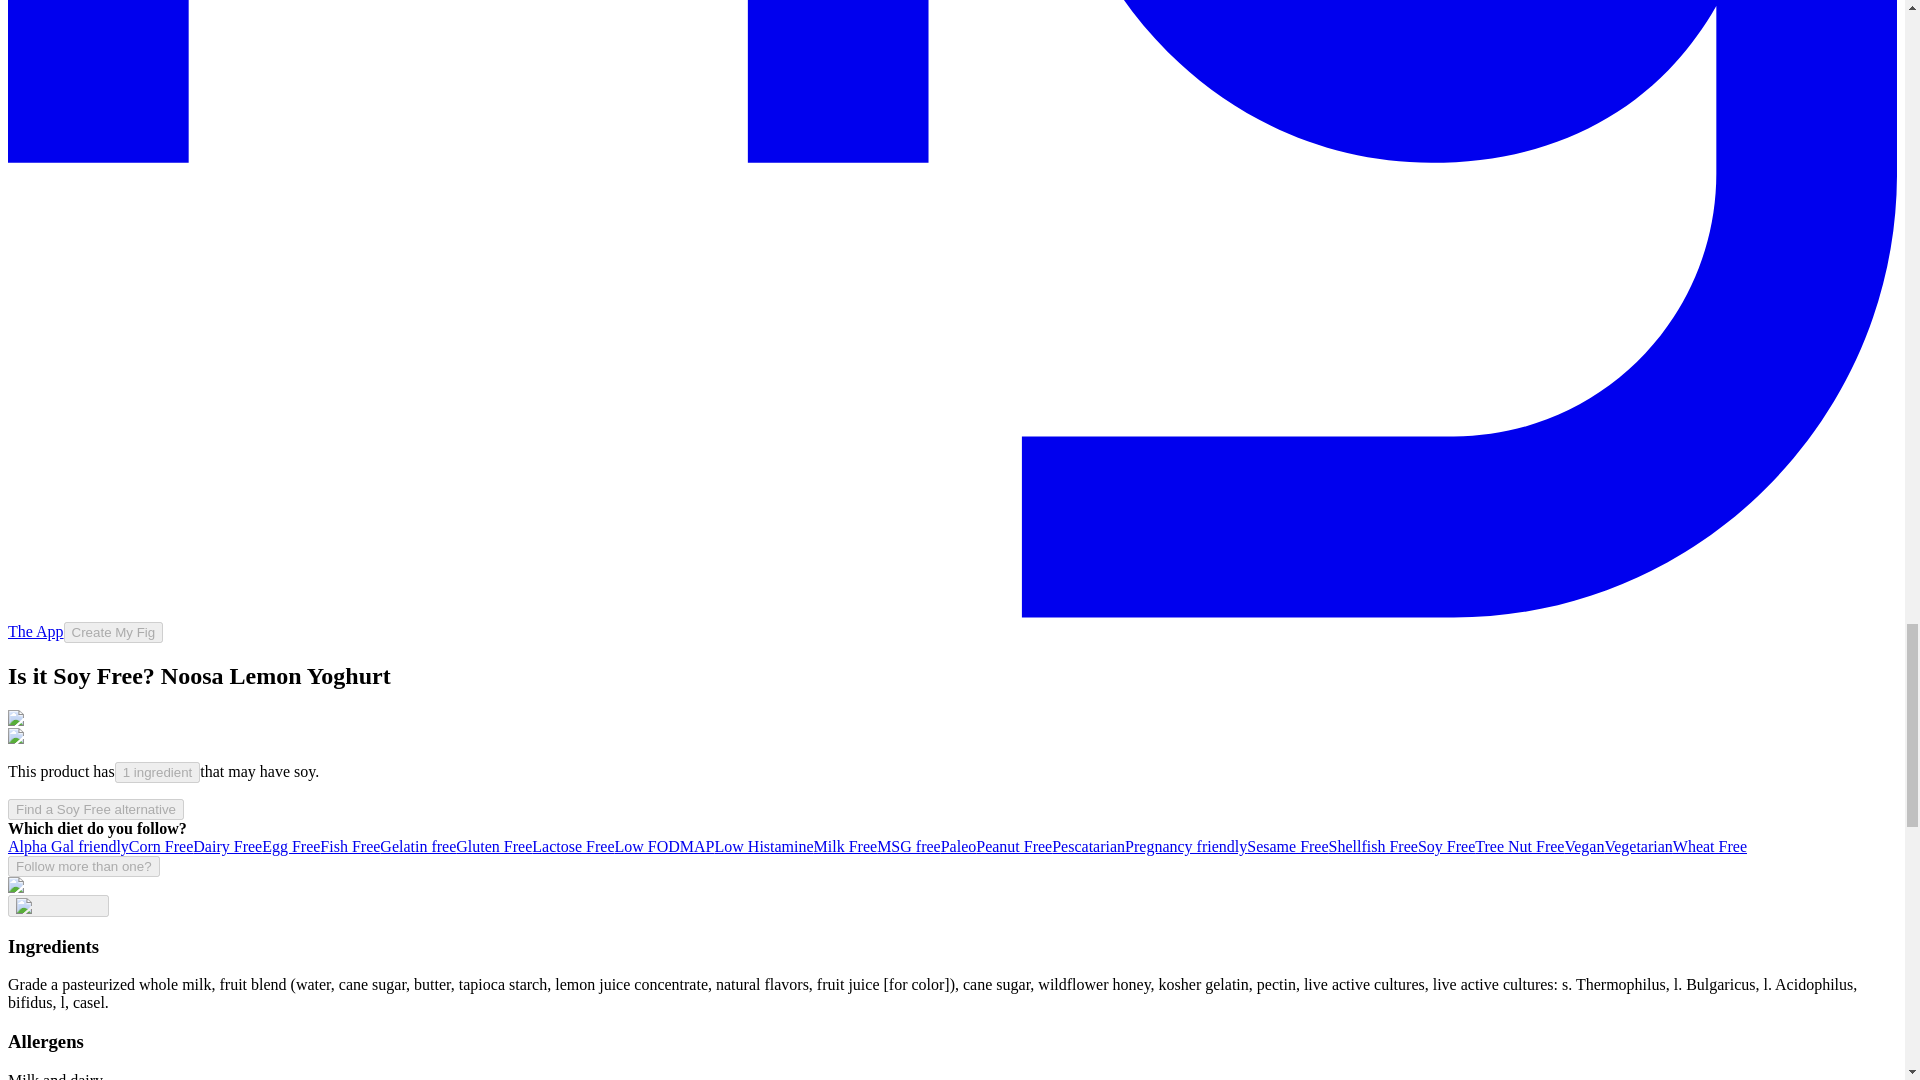 The height and width of the screenshot is (1080, 1920). What do you see at coordinates (35, 632) in the screenshot?
I see `The App` at bounding box center [35, 632].